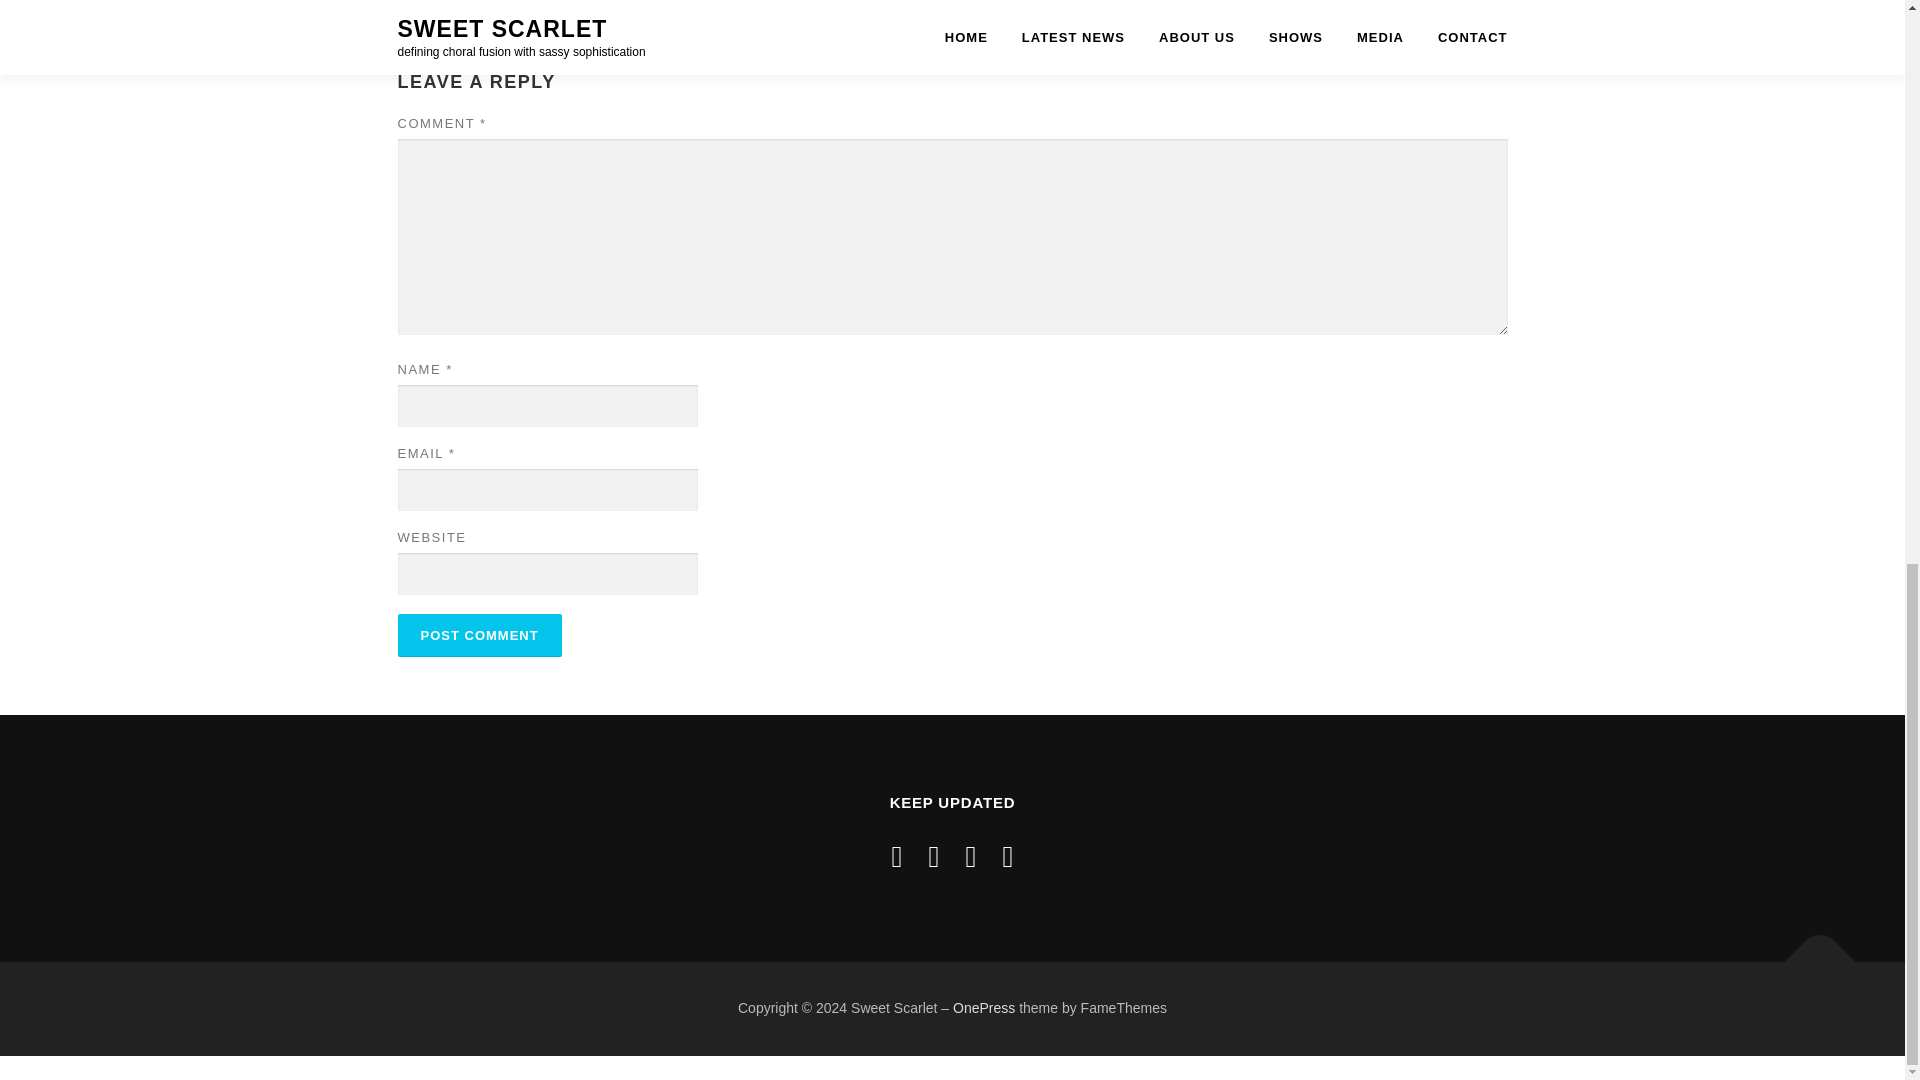 The height and width of the screenshot is (1080, 1920). Describe the element at coordinates (1810, 952) in the screenshot. I see `Back To Top` at that location.